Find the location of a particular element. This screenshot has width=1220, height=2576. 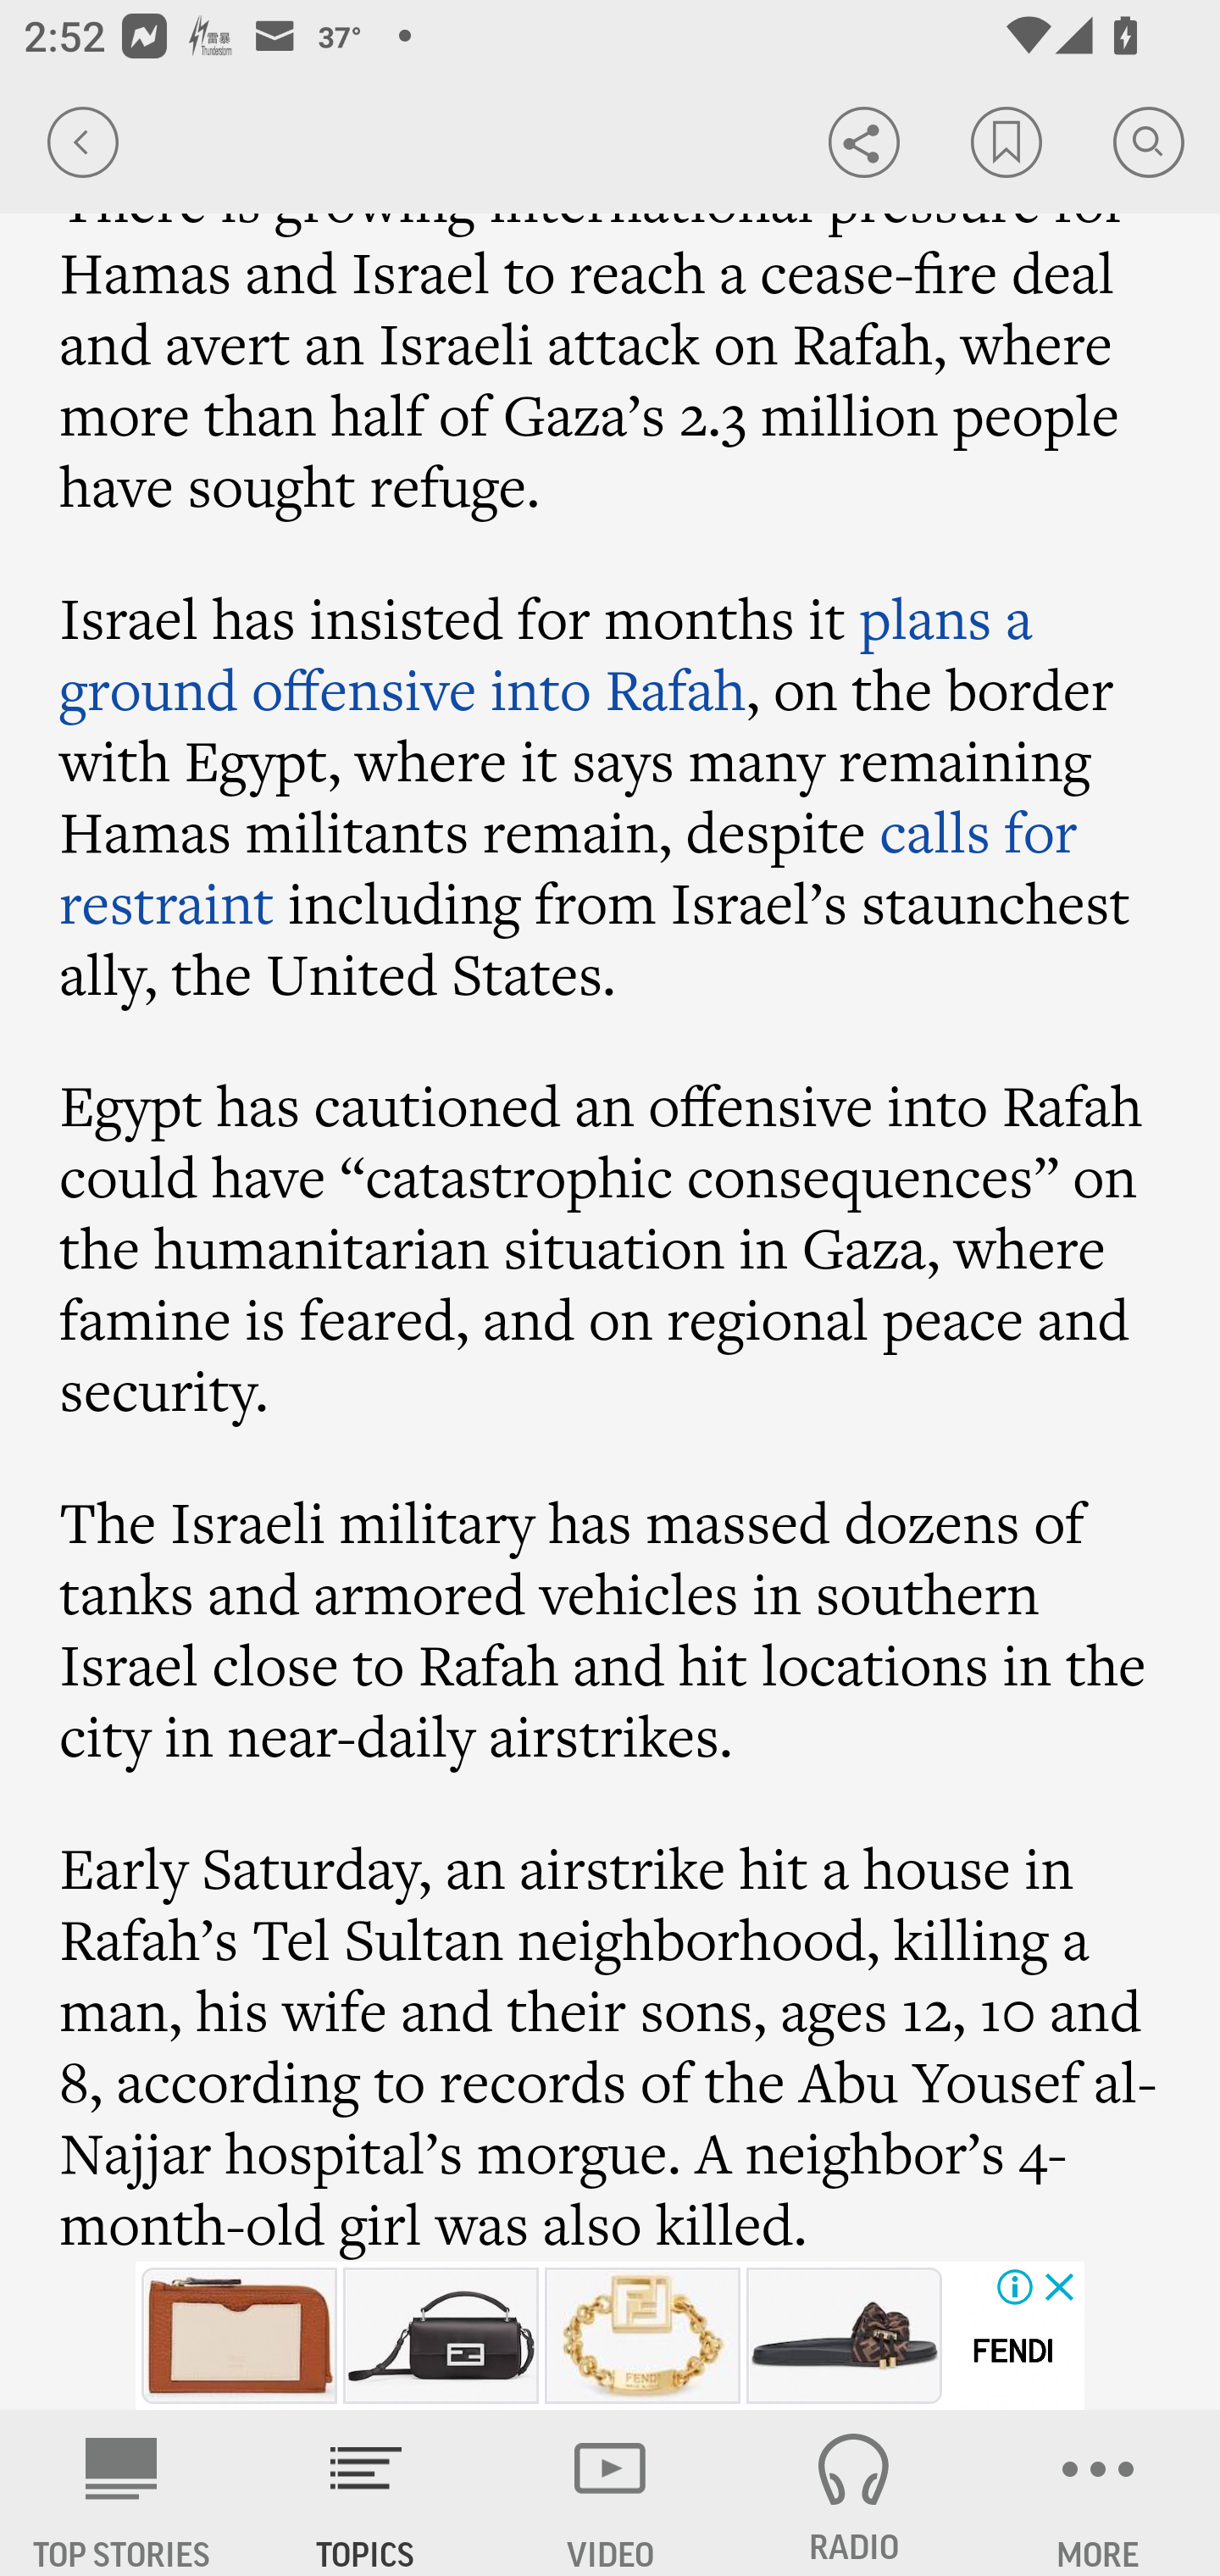

calls for restraint is located at coordinates (569, 865).